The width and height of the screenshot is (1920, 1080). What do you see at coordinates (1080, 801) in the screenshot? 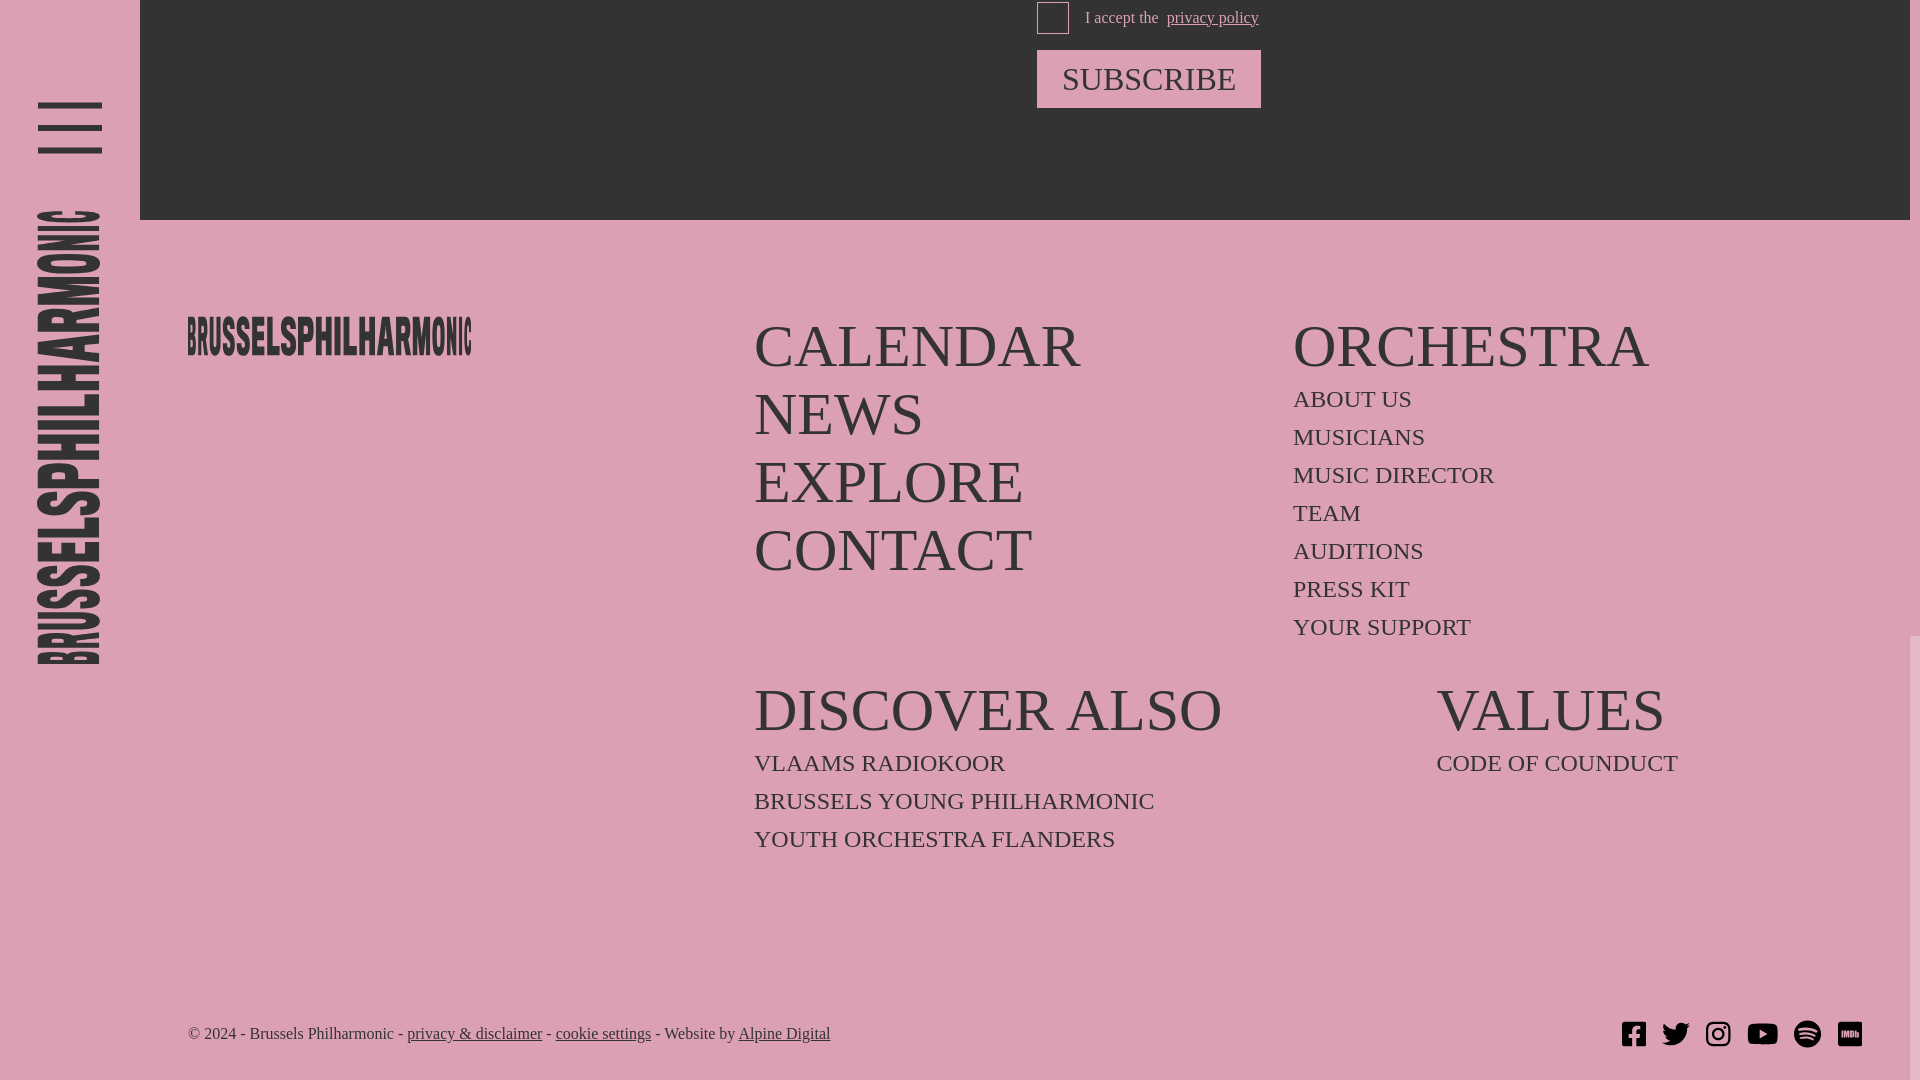
I see `BRUSSELS YOUNG PHILHARMONIC` at bounding box center [1080, 801].